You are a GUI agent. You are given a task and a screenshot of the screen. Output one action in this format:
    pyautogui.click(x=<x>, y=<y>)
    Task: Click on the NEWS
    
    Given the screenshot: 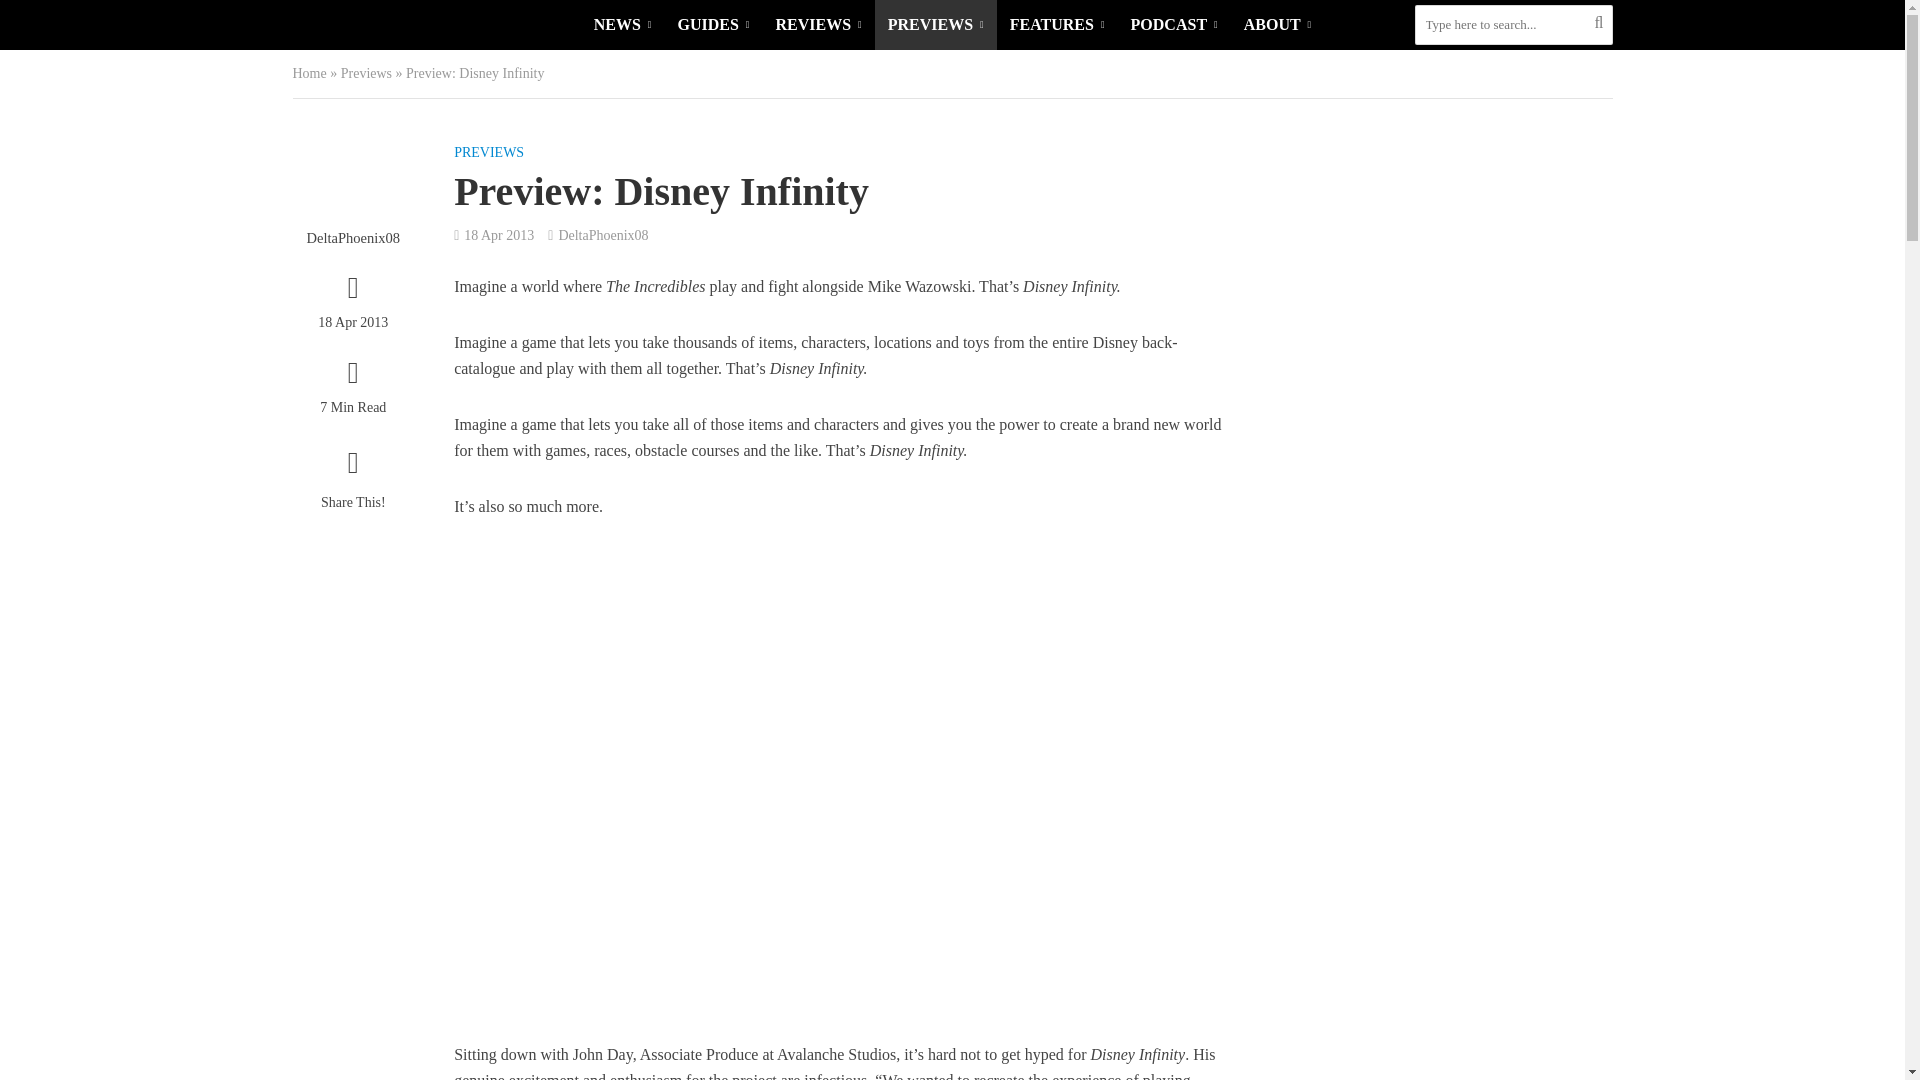 What is the action you would take?
    pyautogui.click(x=622, y=24)
    